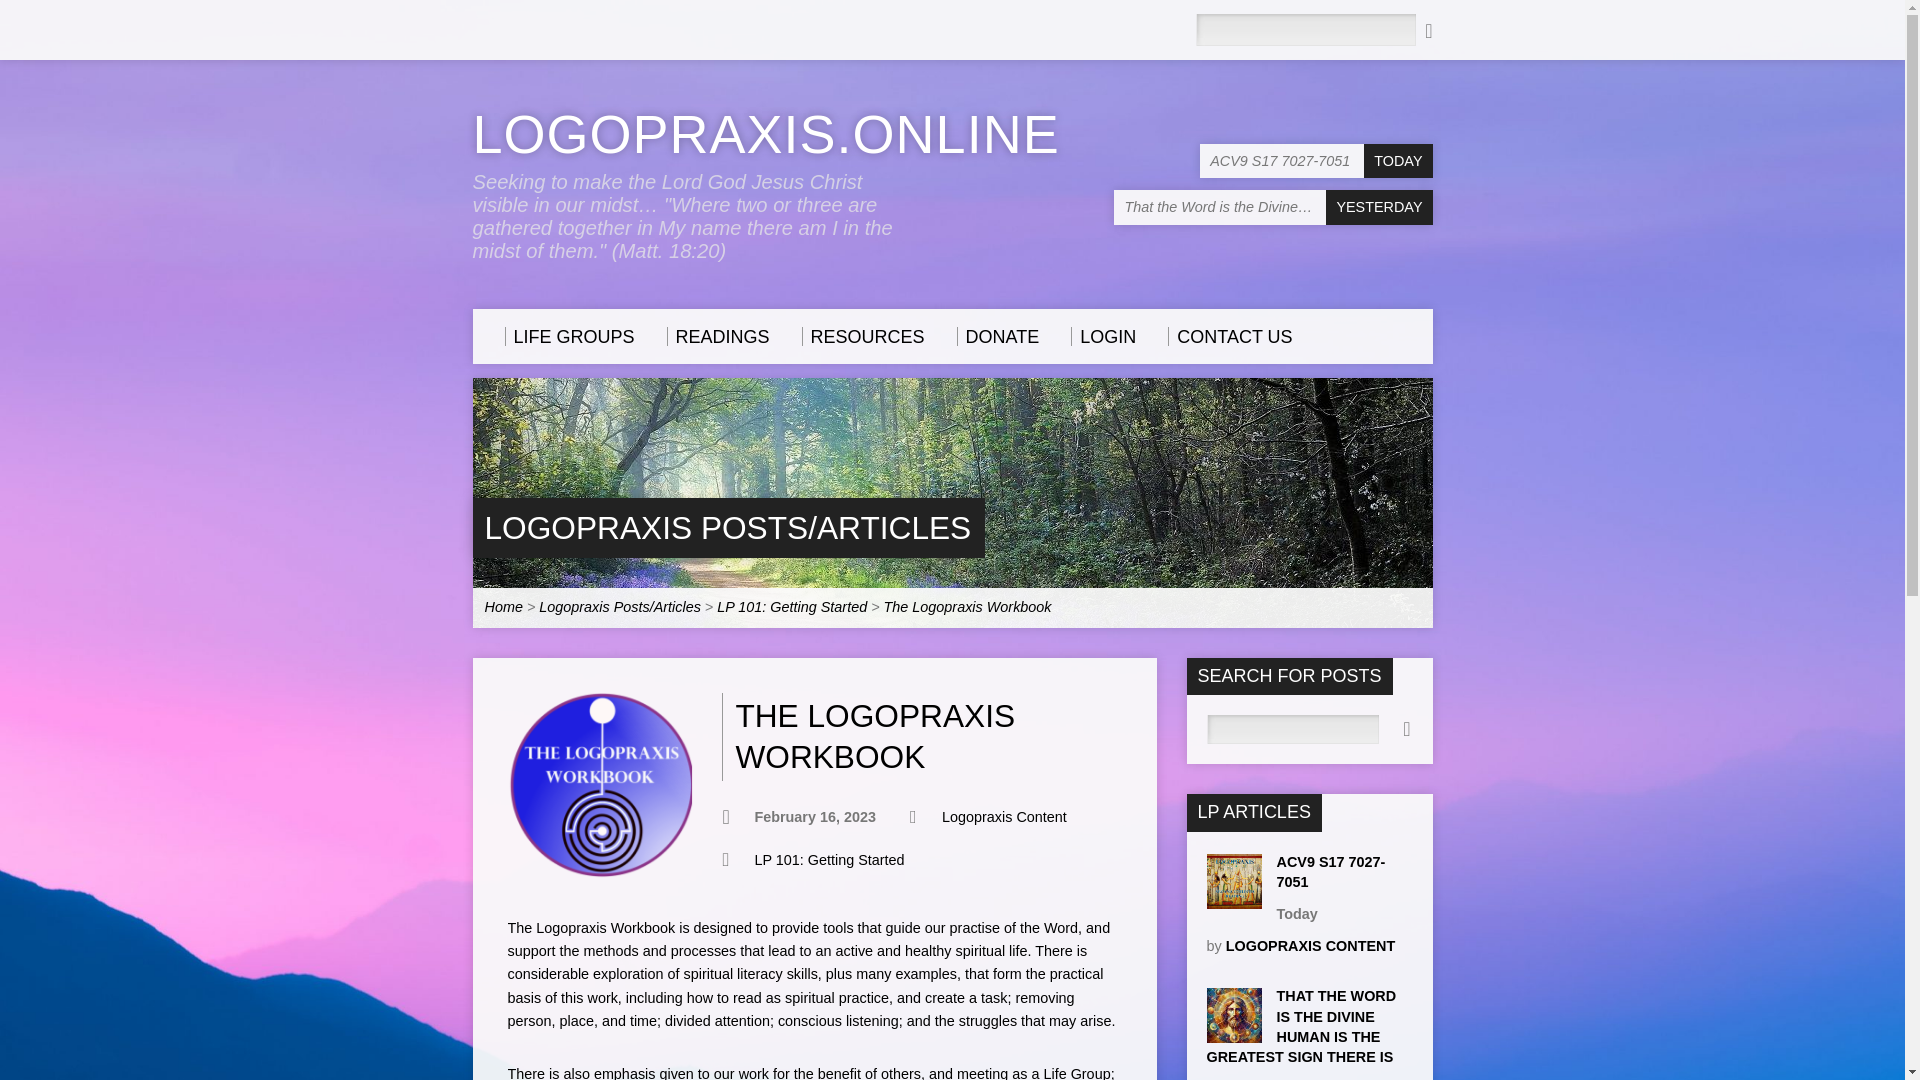 This screenshot has height=1080, width=1920. I want to click on LP 101: Getting Started, so click(829, 860).